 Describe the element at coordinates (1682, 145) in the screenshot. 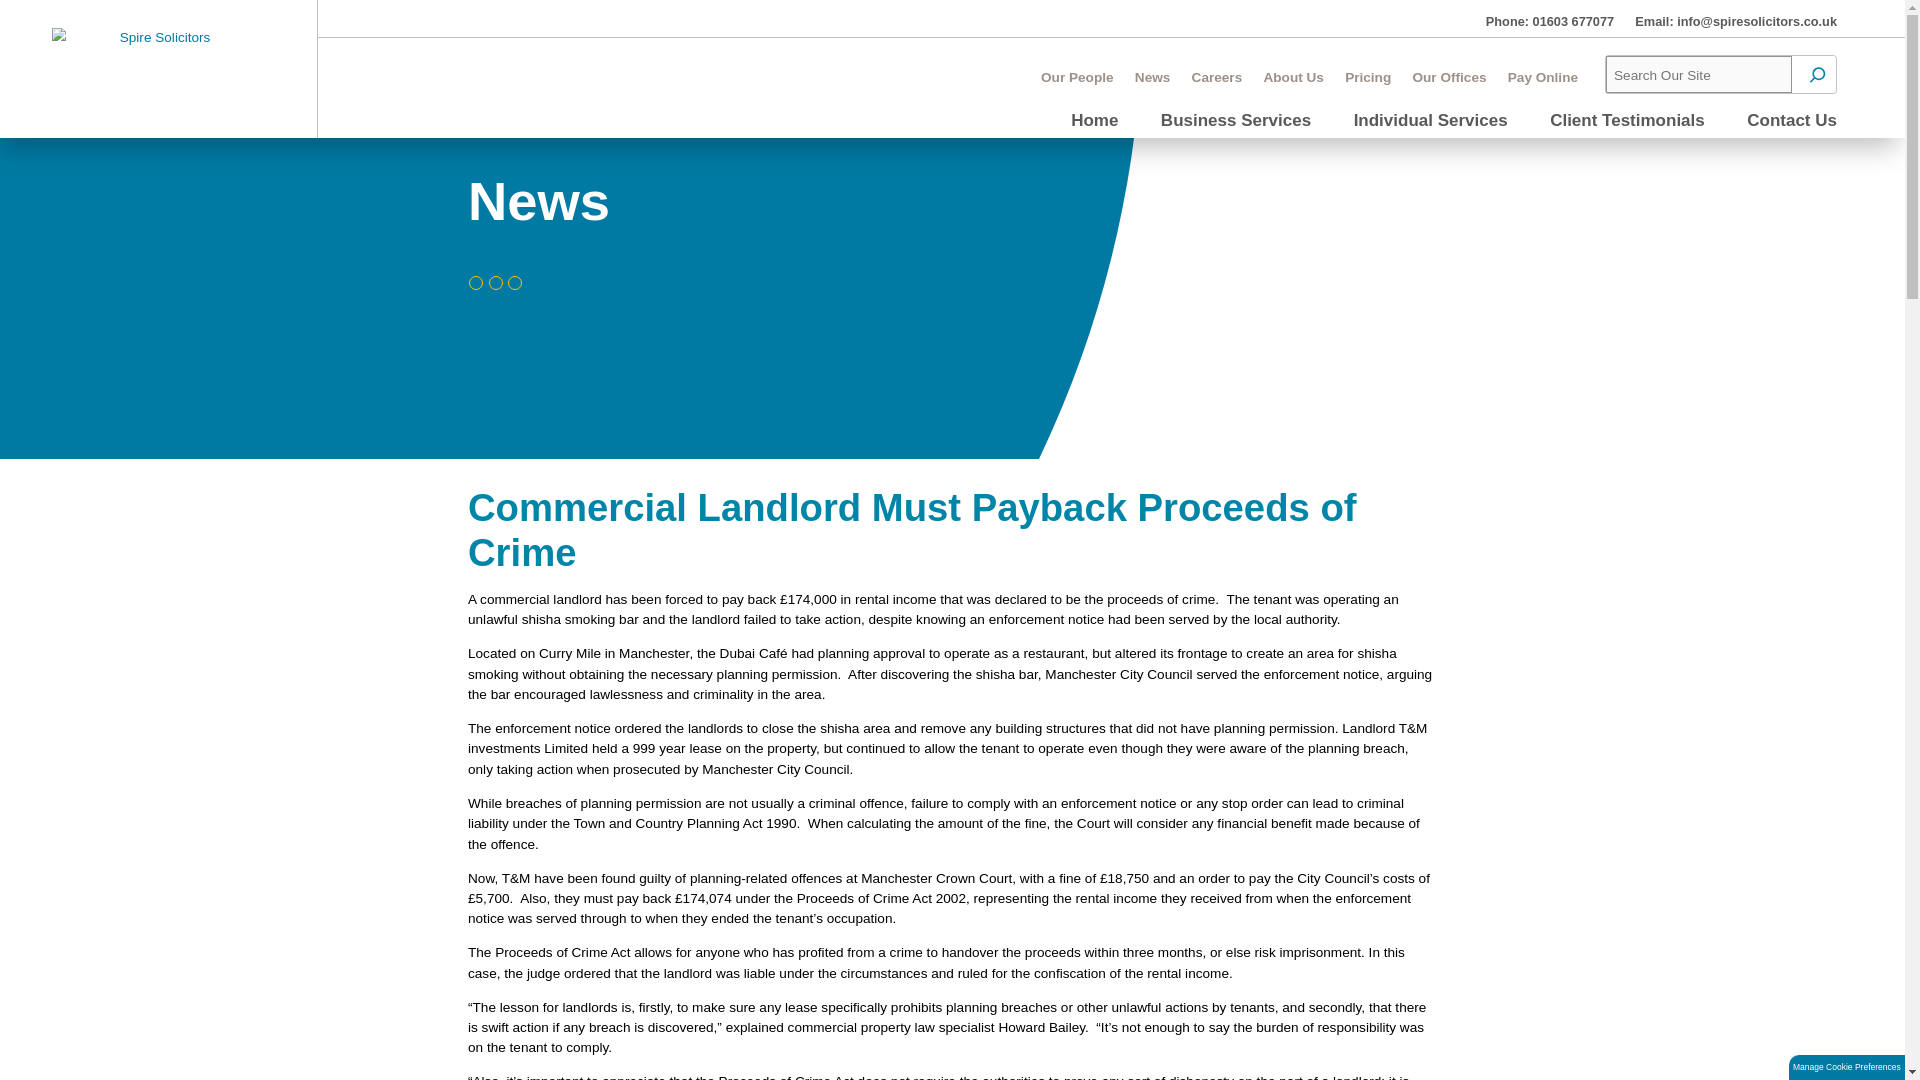

I see `Individual Services` at that location.